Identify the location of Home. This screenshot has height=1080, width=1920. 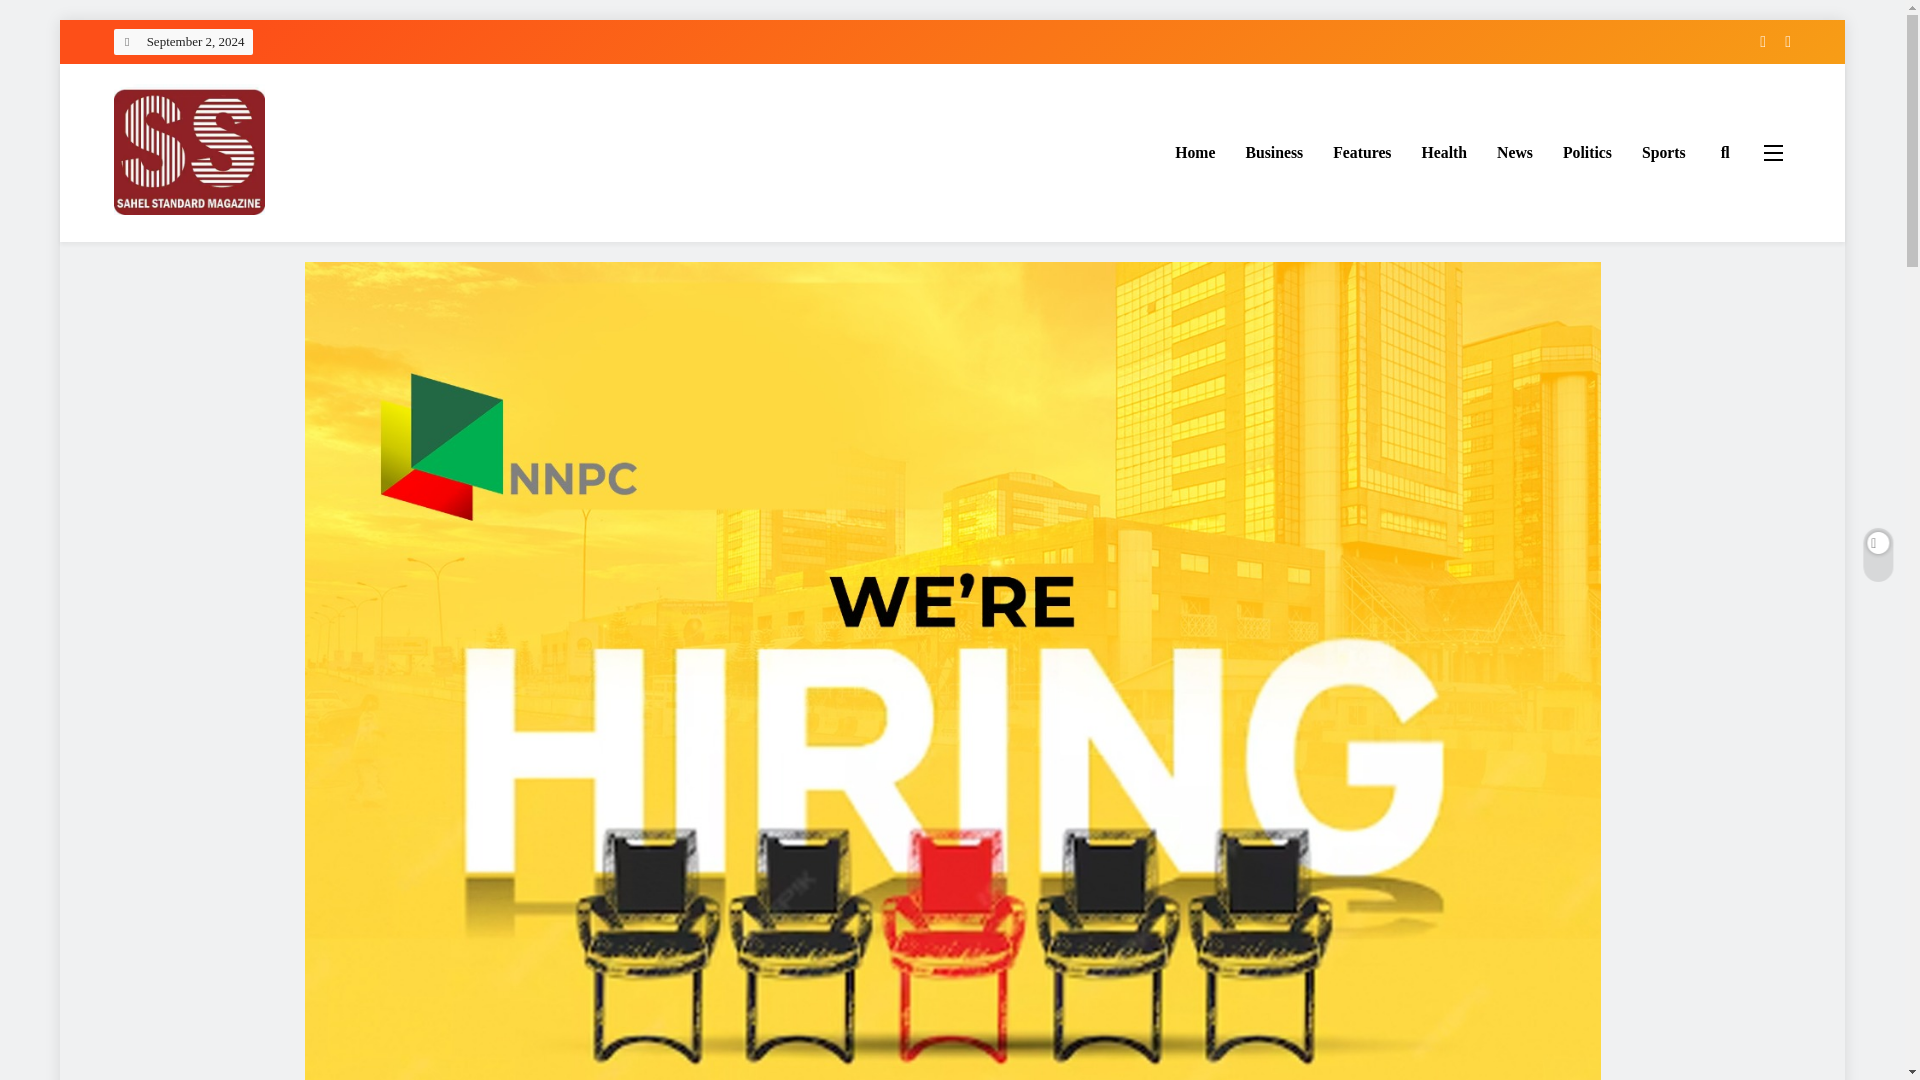
(1194, 153).